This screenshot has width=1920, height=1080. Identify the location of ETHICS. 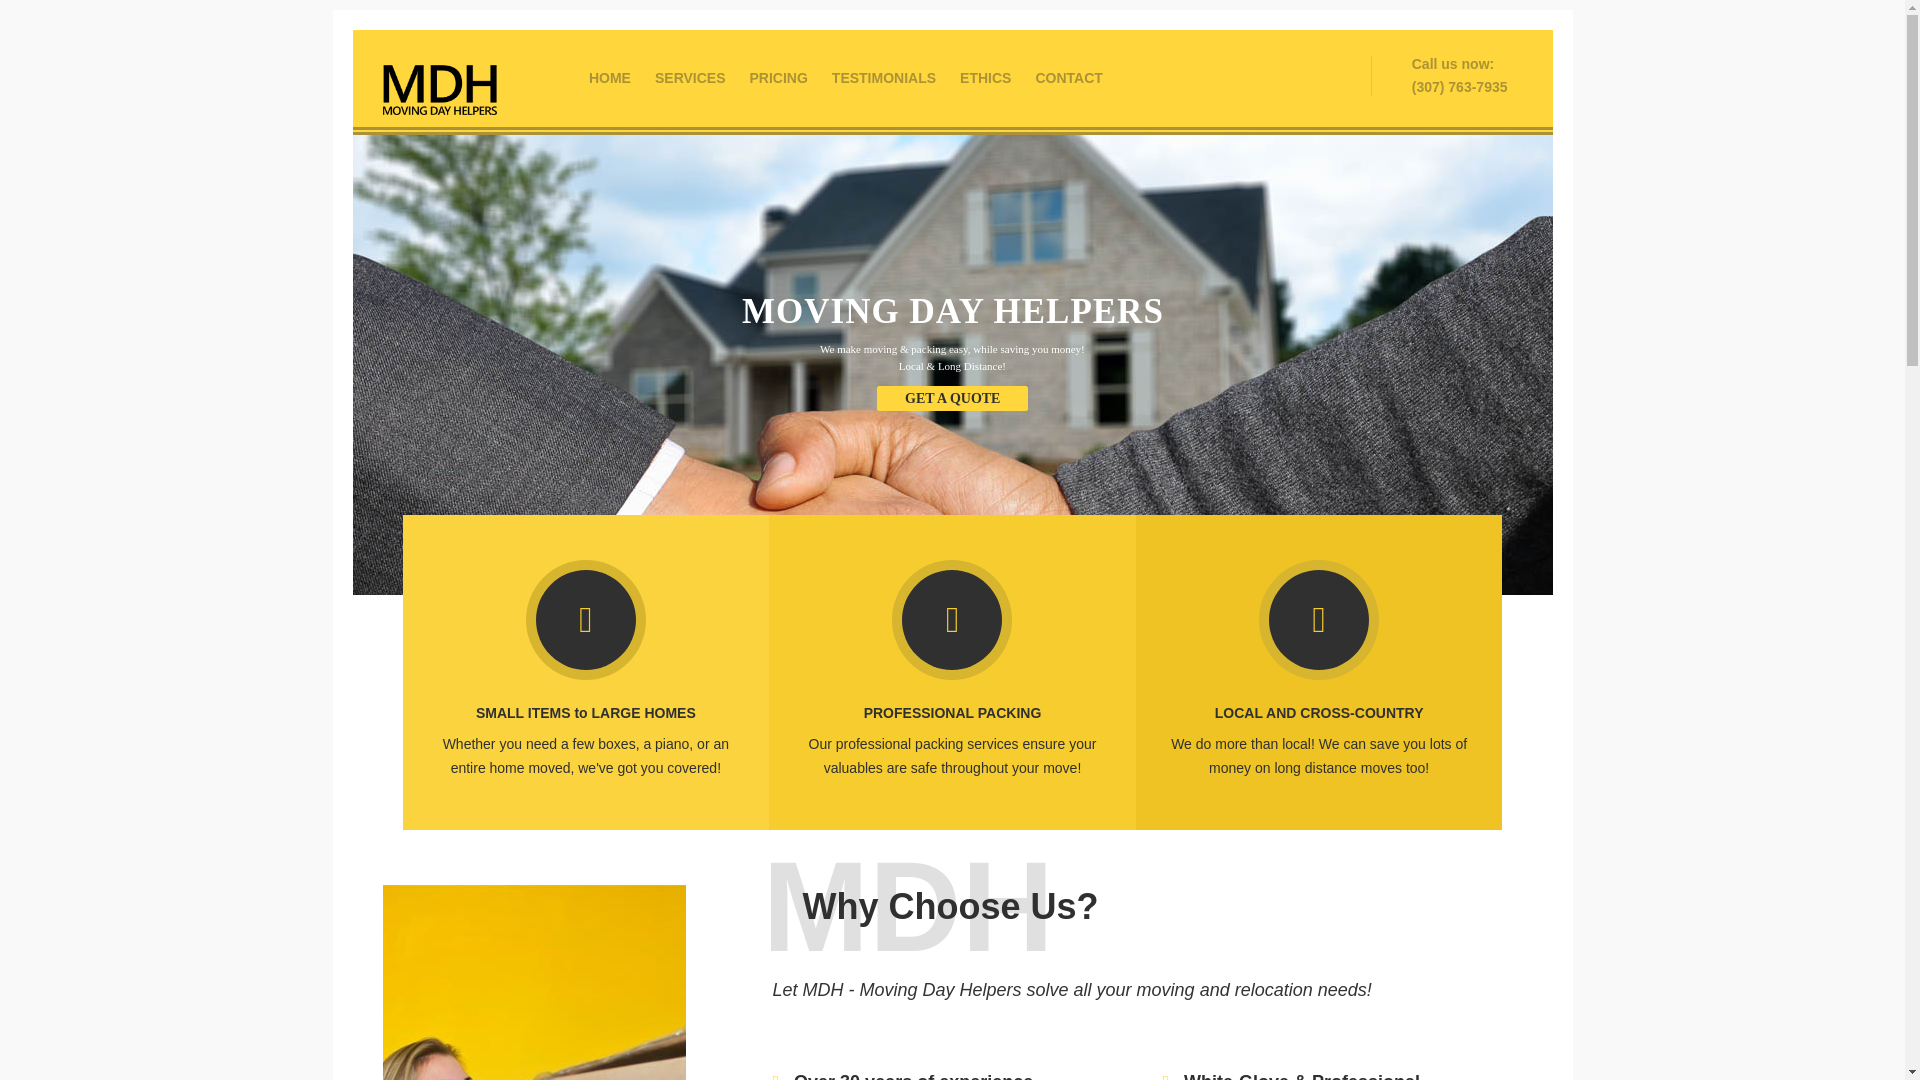
(986, 78).